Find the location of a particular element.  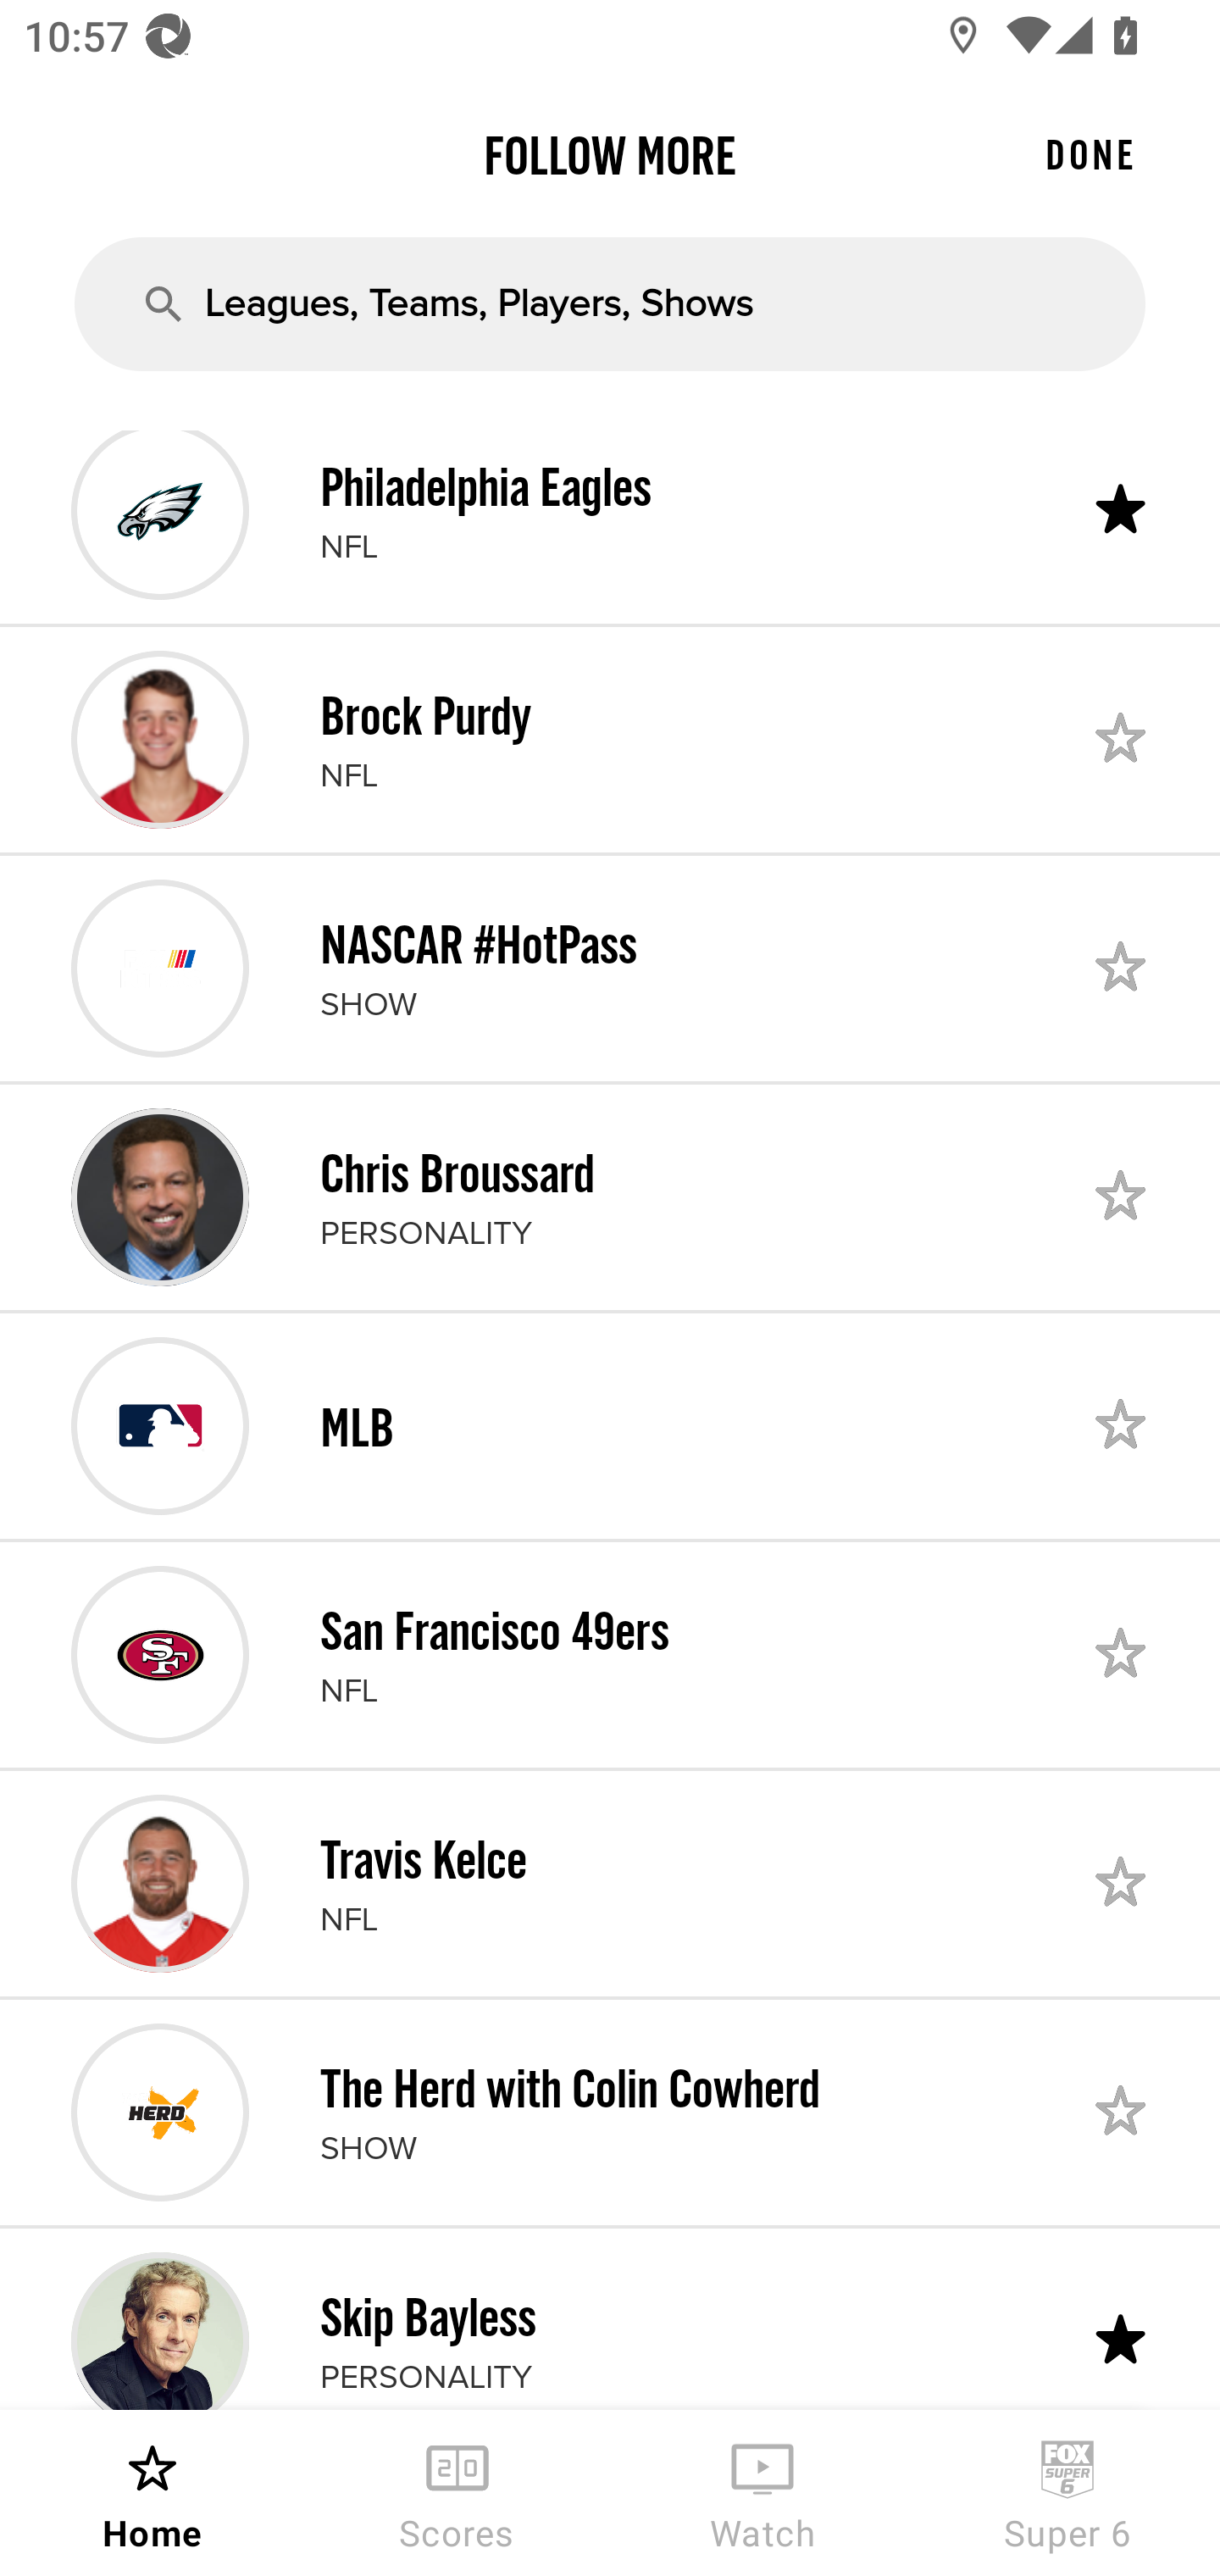

NASCAR #HotPass SHOW is located at coordinates (610, 968).